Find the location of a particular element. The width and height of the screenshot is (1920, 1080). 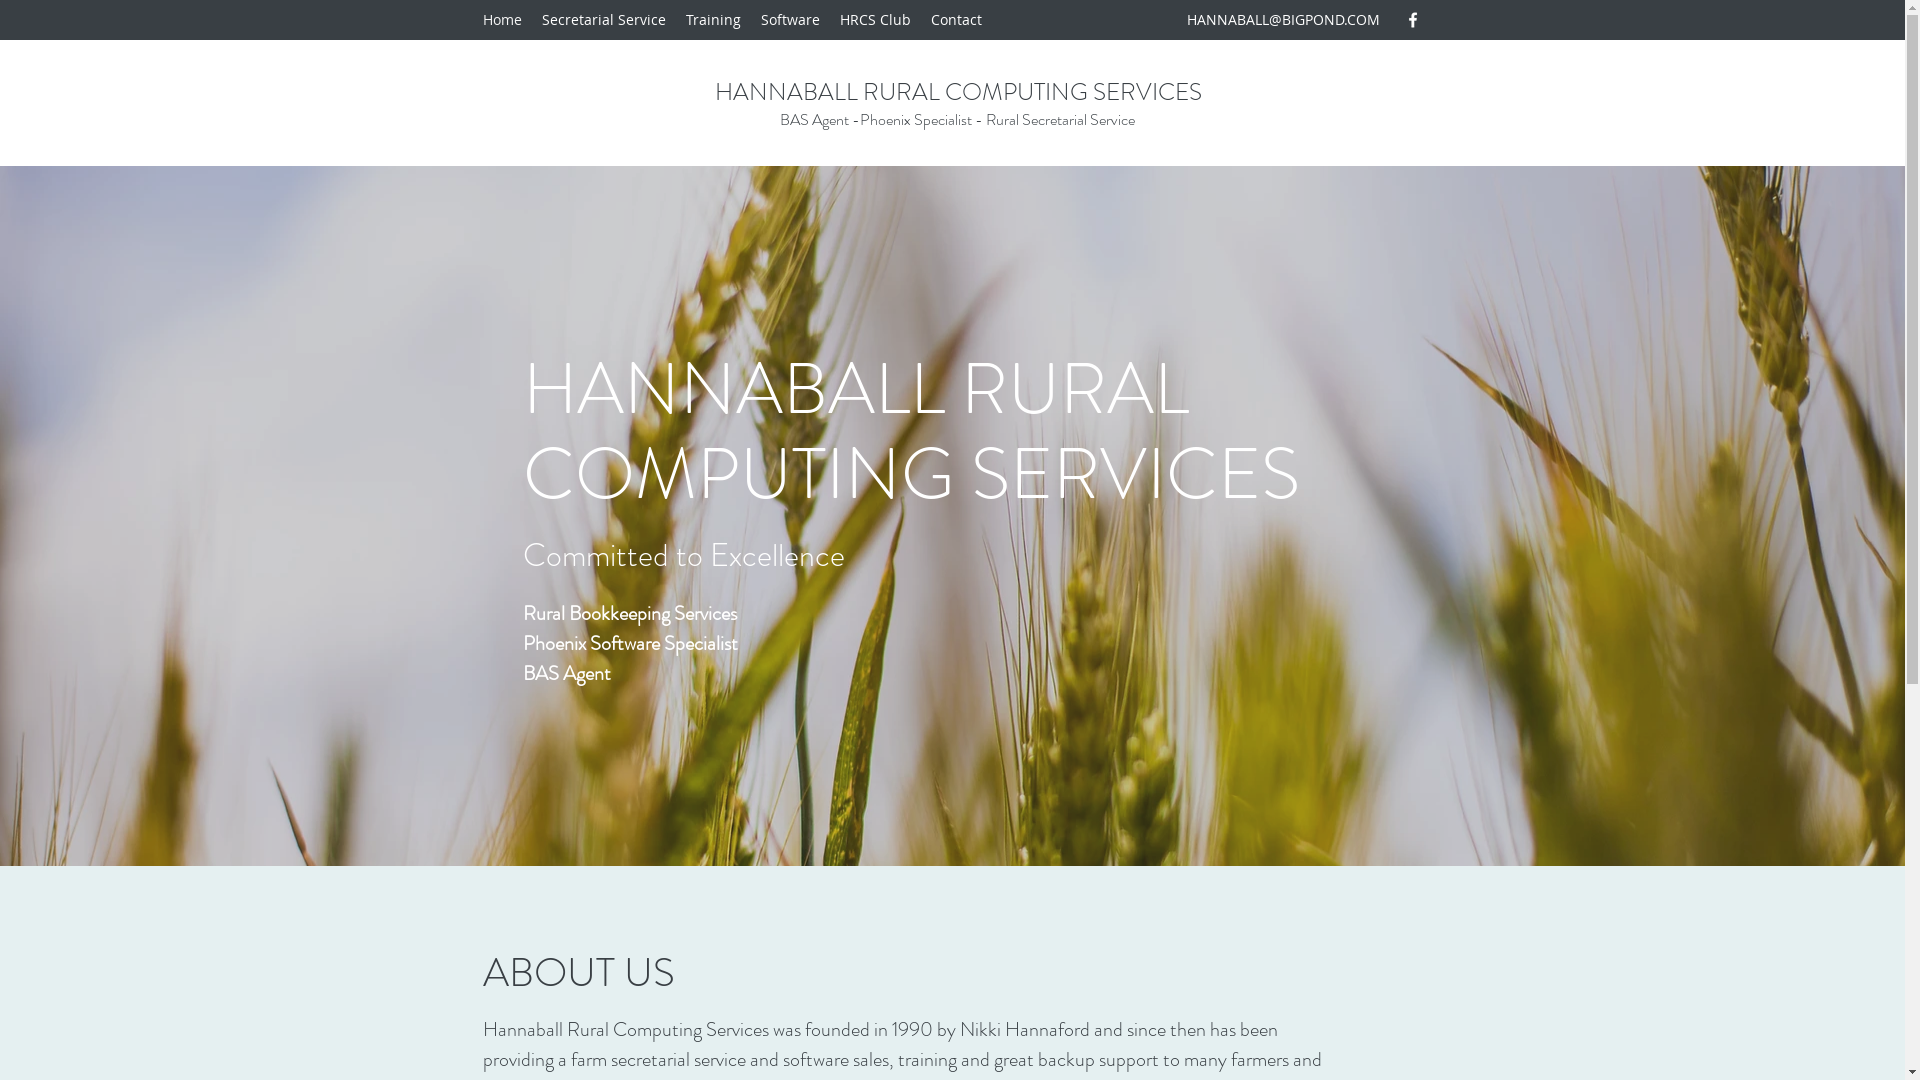

Secretarial Service is located at coordinates (604, 20).